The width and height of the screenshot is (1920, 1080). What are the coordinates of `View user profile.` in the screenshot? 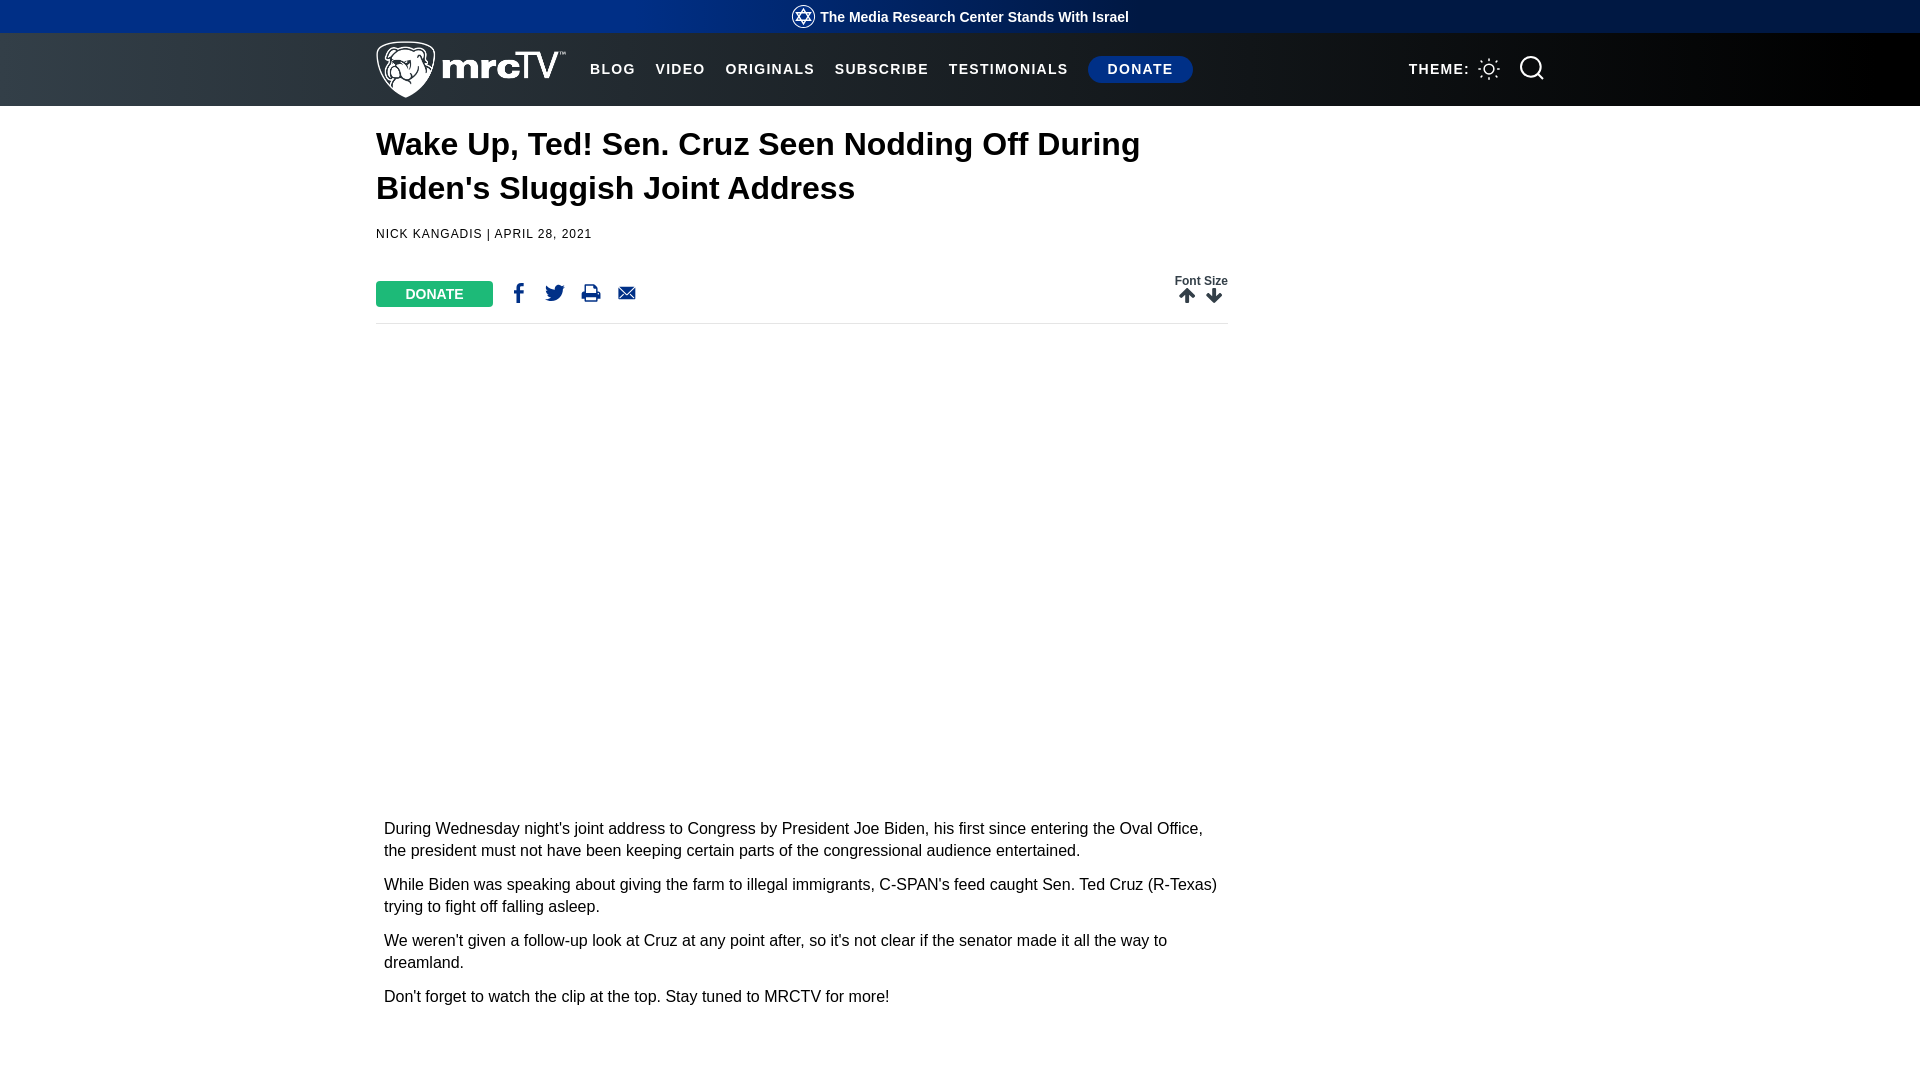 It's located at (430, 233).